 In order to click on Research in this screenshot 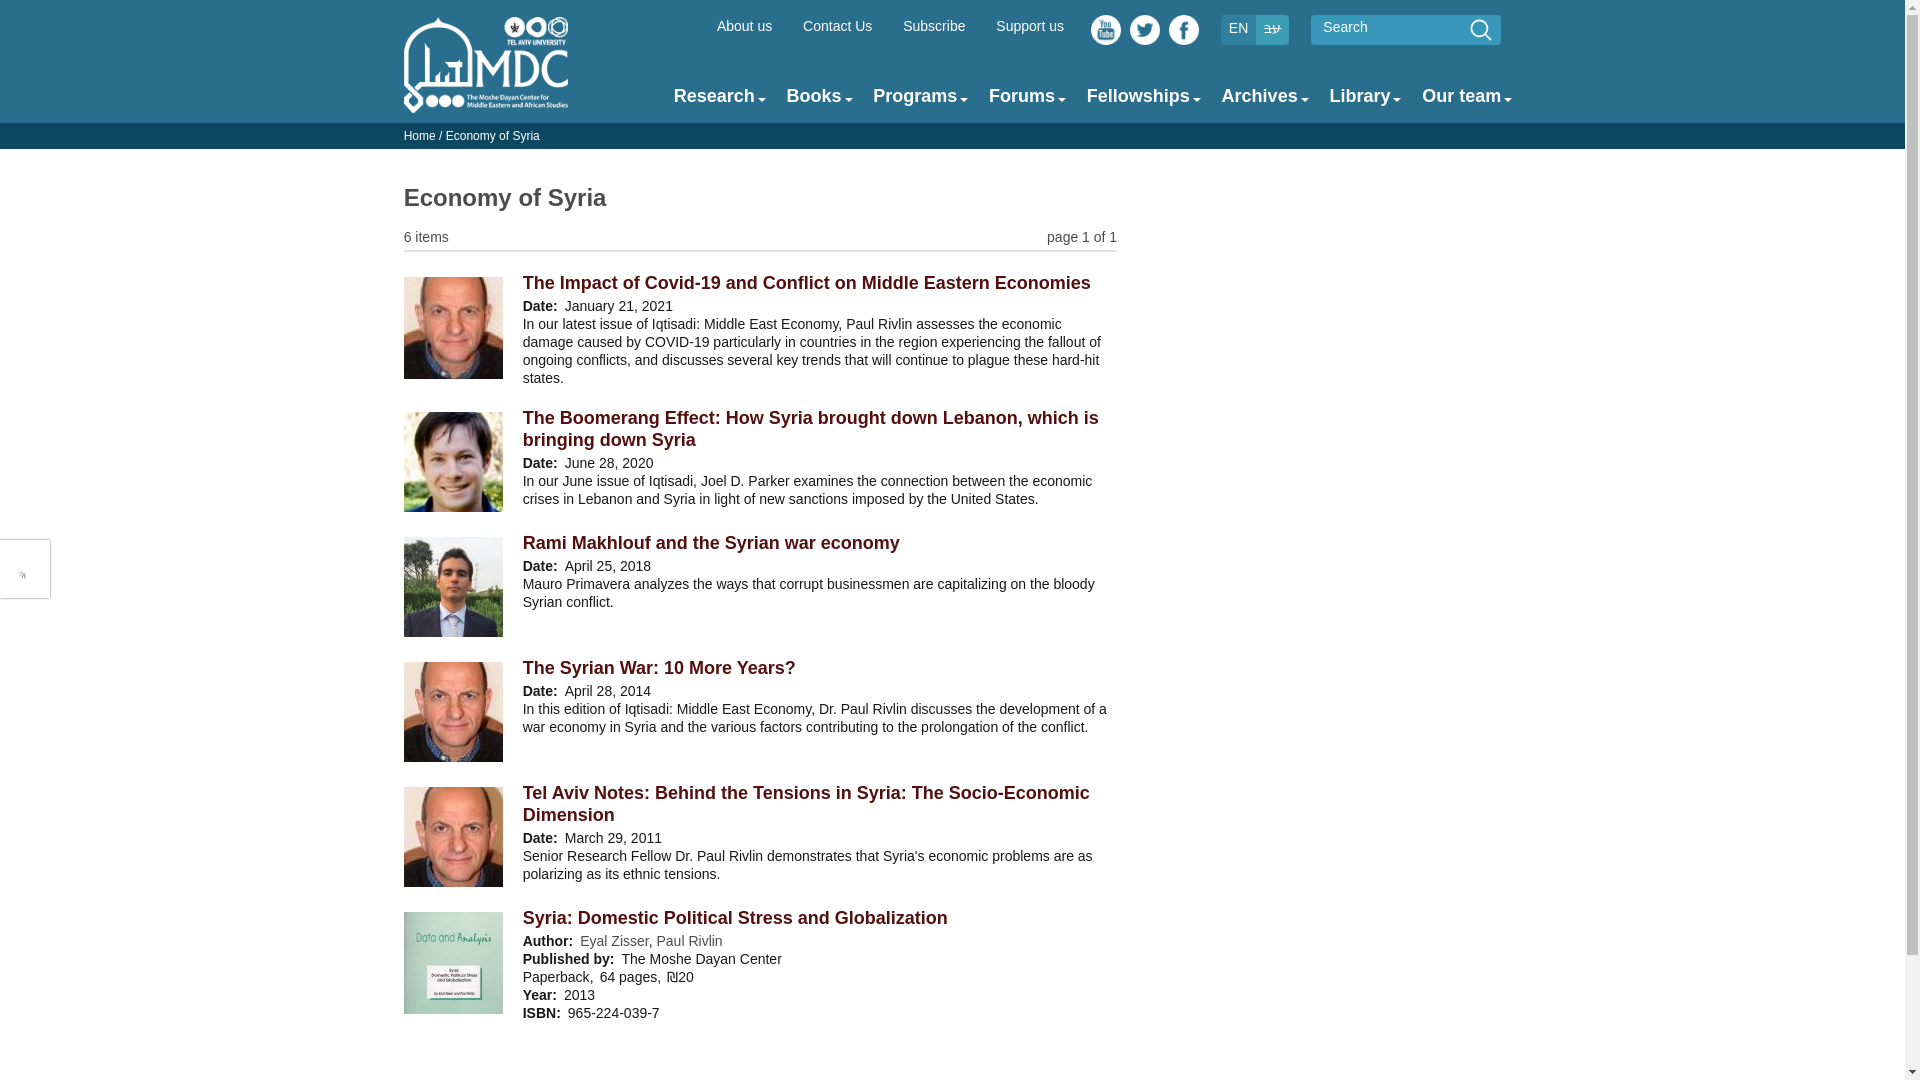, I will do `click(714, 96)`.